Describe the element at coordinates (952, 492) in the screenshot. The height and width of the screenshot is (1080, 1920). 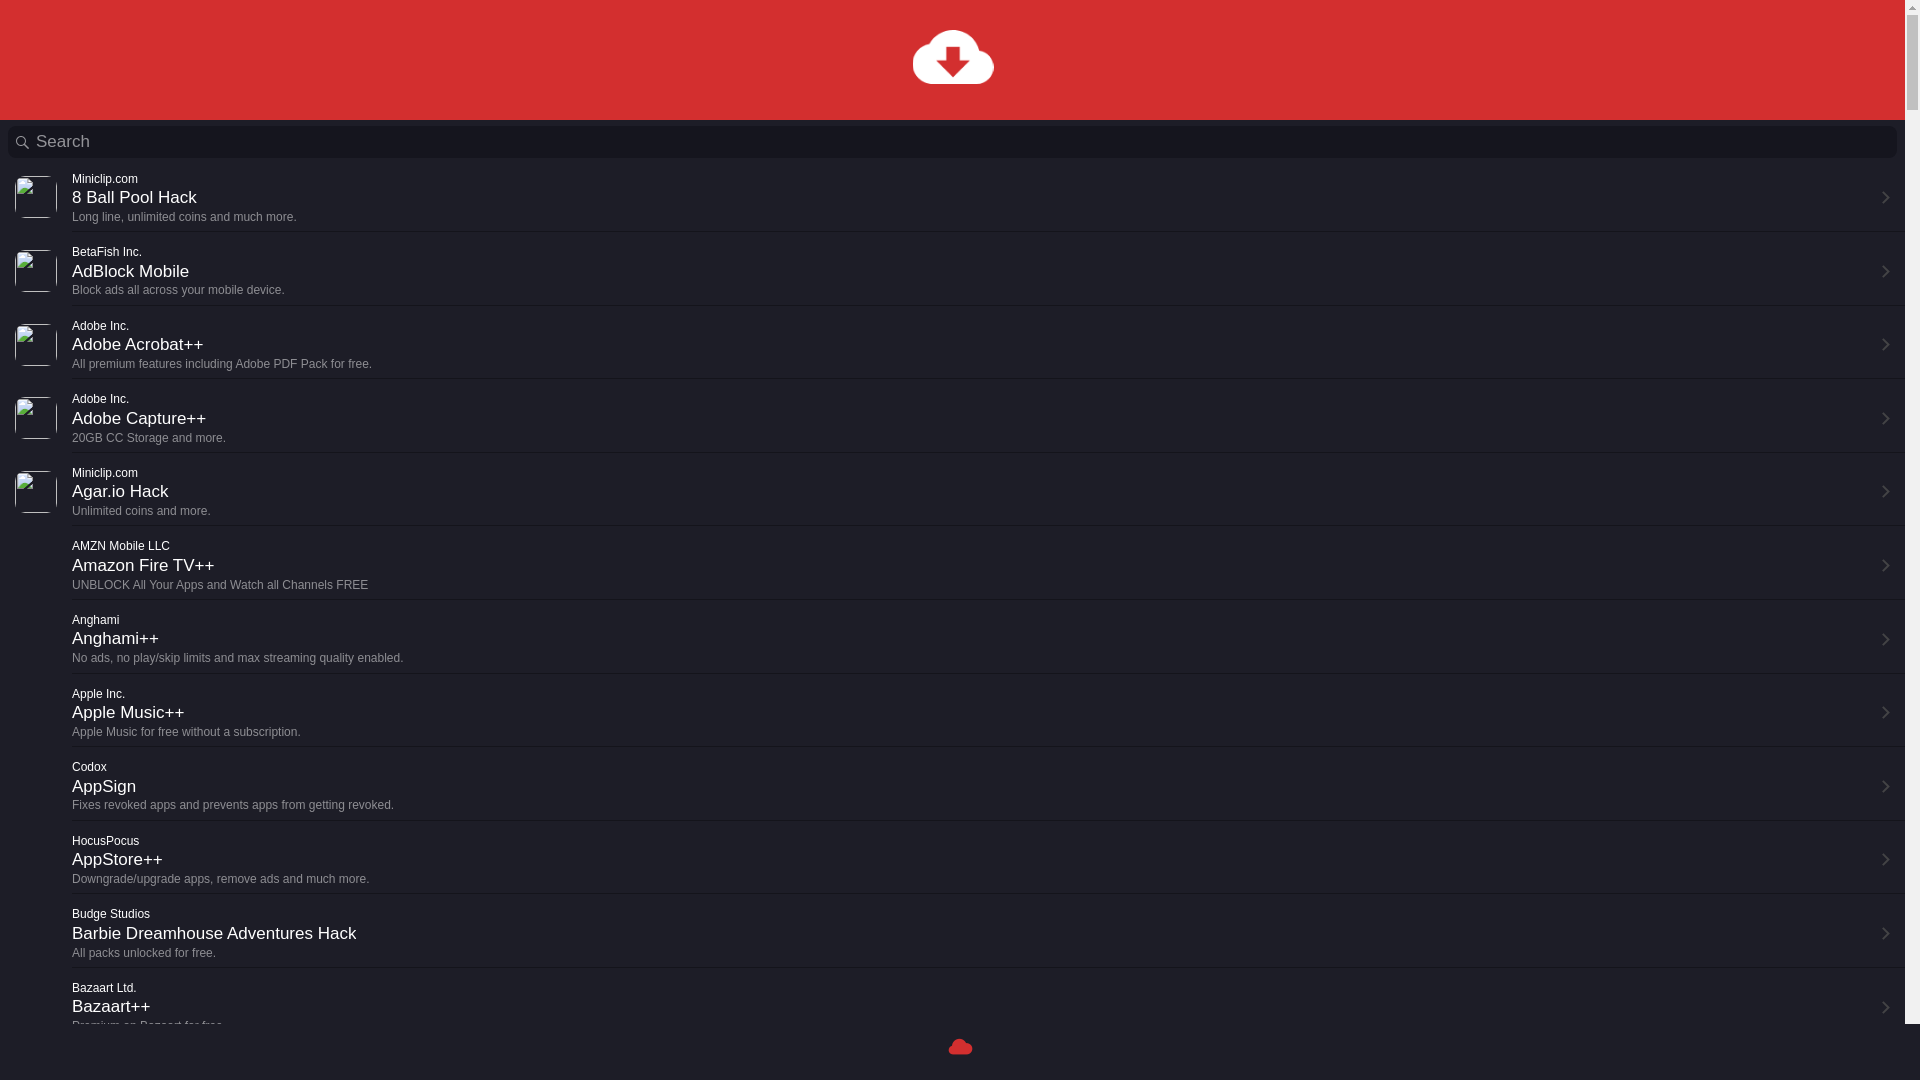
I see `Miniclip.com
Agar.io Hack
Unlimited coins and more.` at that location.